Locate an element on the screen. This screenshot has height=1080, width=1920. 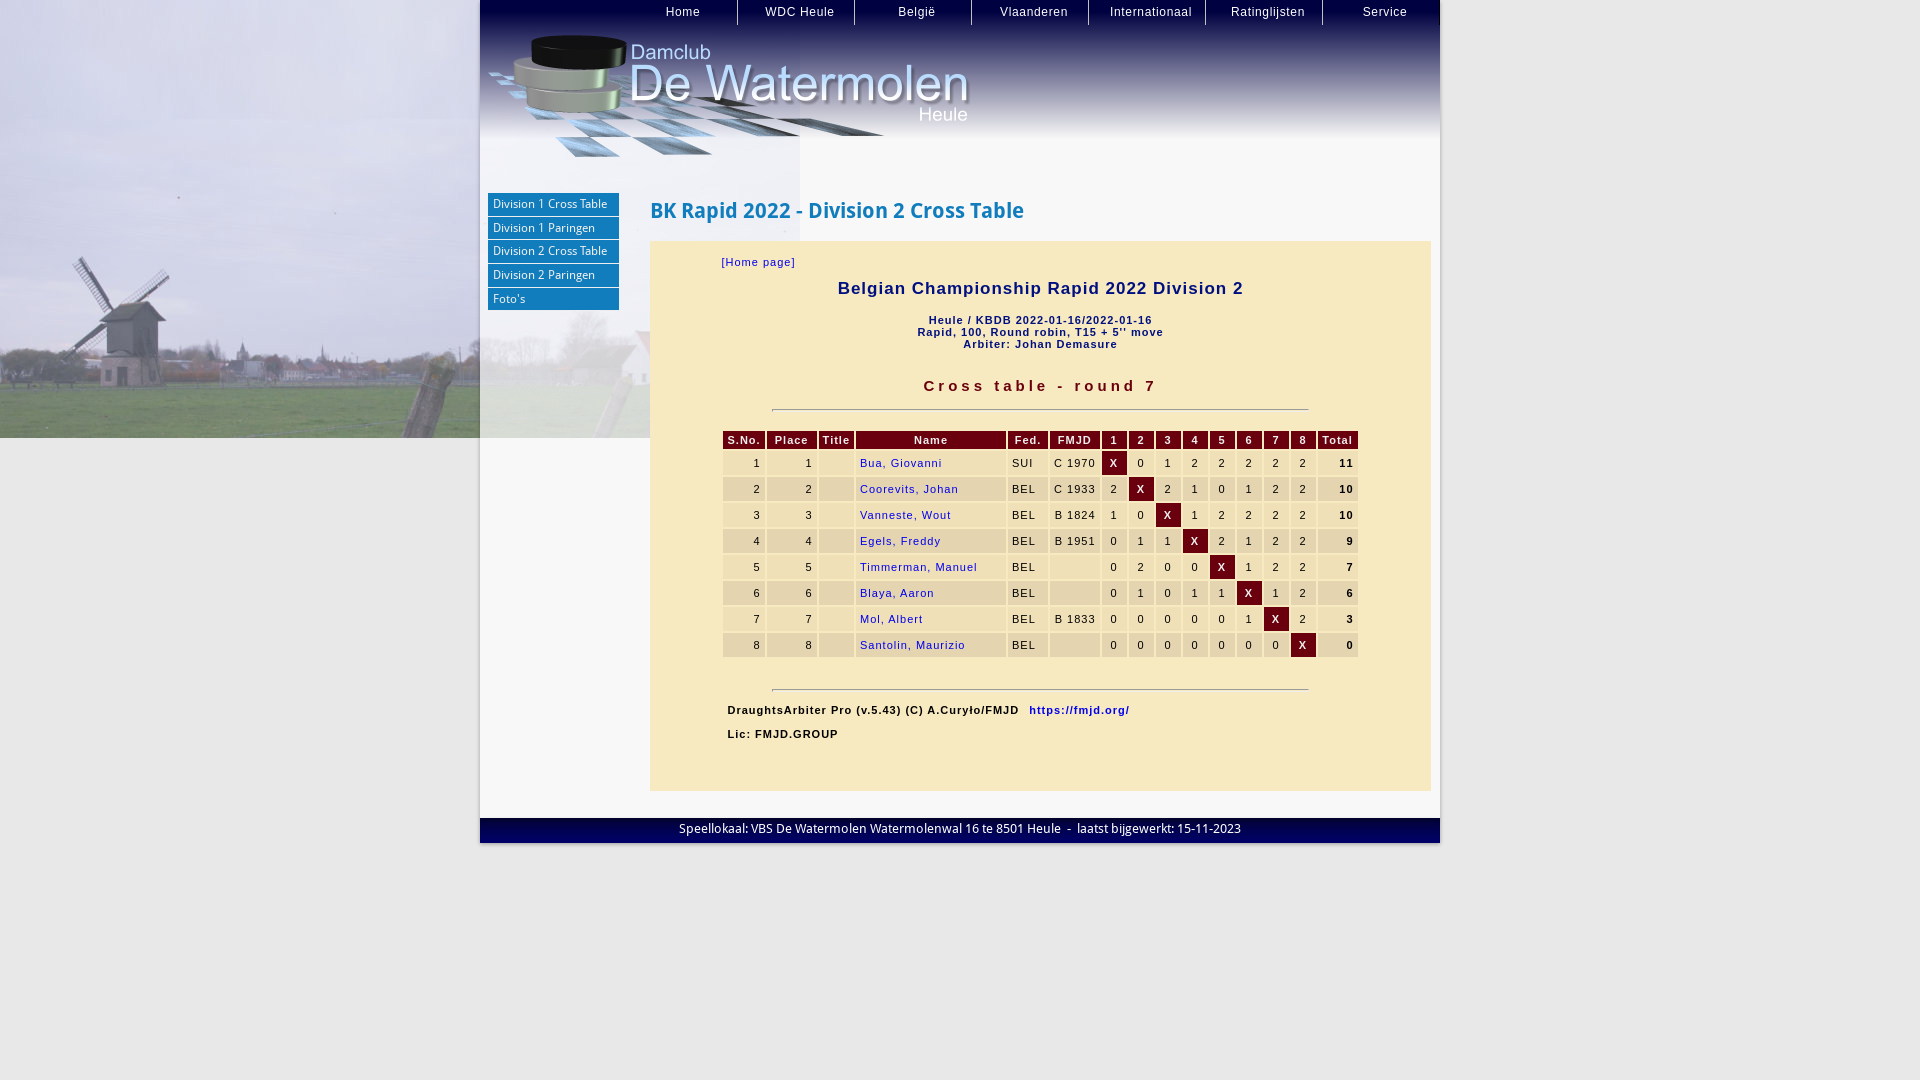
Ratinglijsten is located at coordinates (1264, 12).